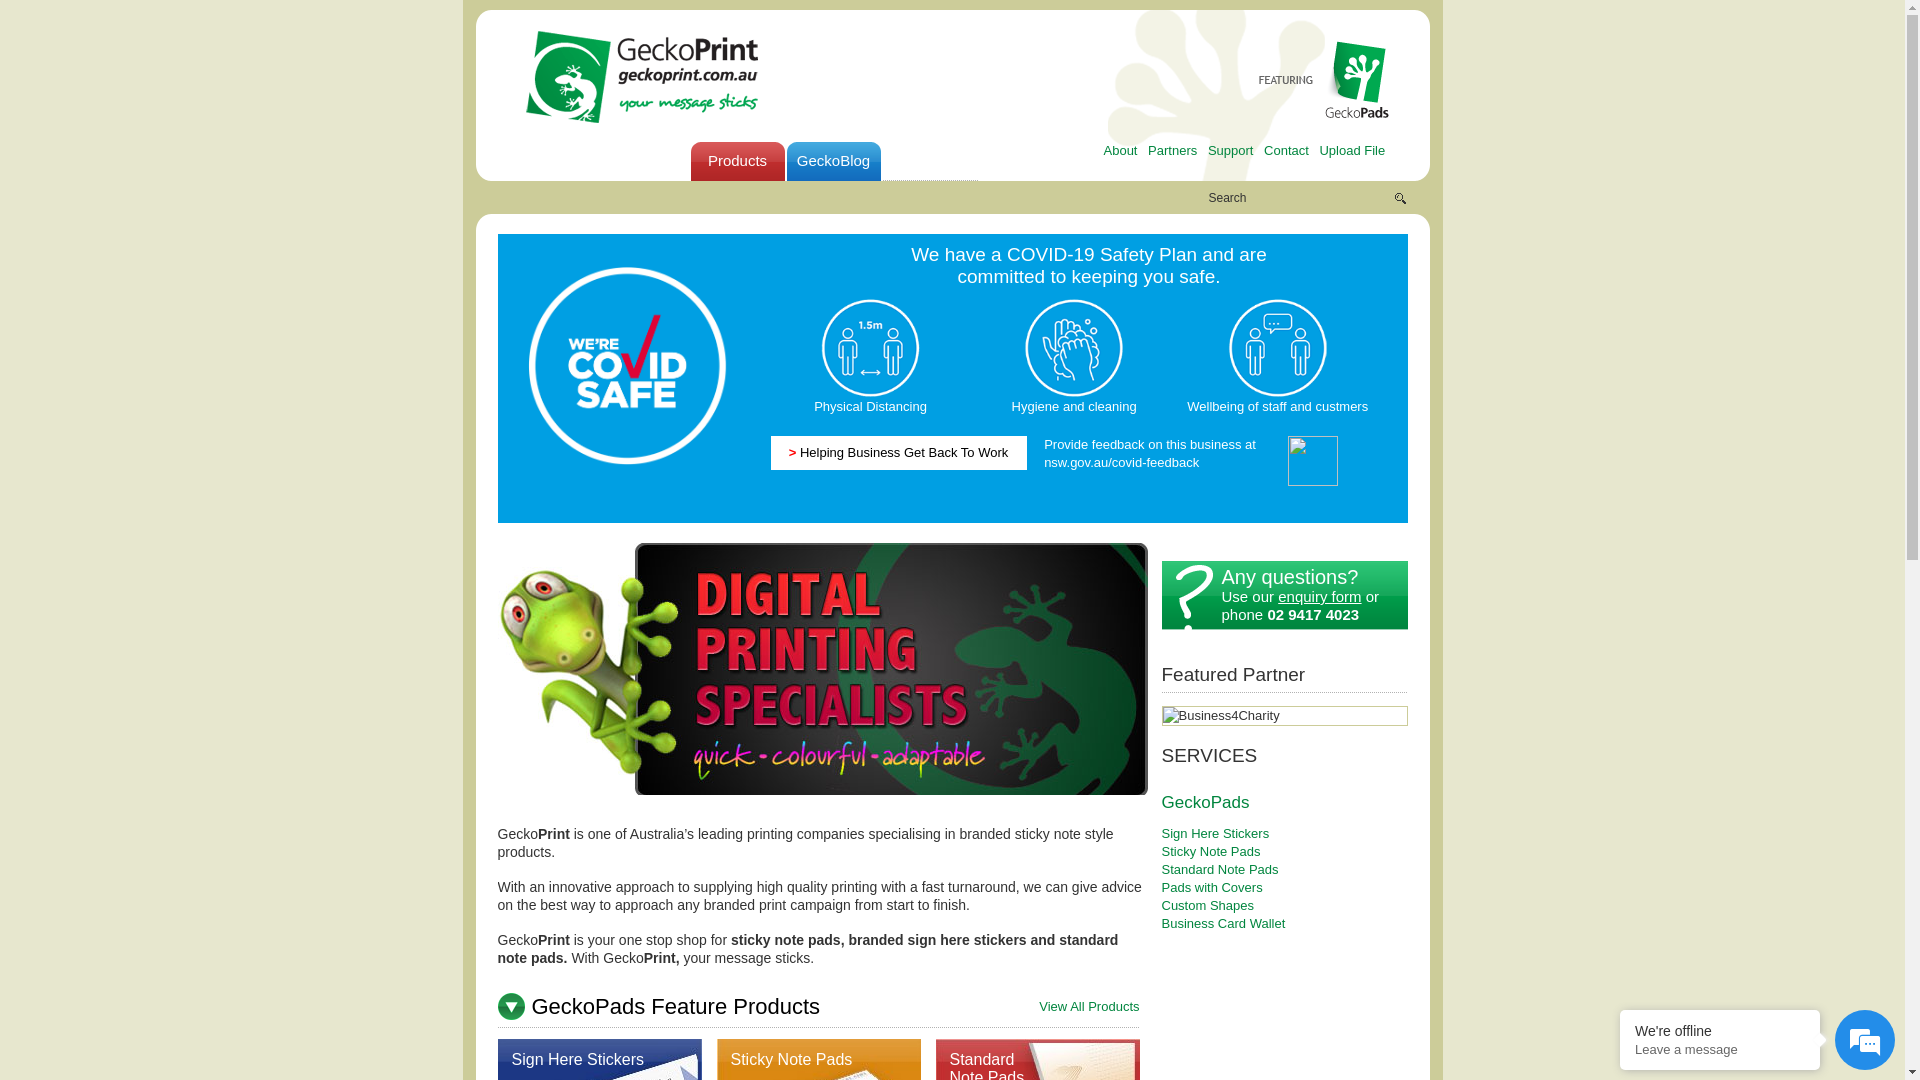  I want to click on Quote, so click(1025, 162).